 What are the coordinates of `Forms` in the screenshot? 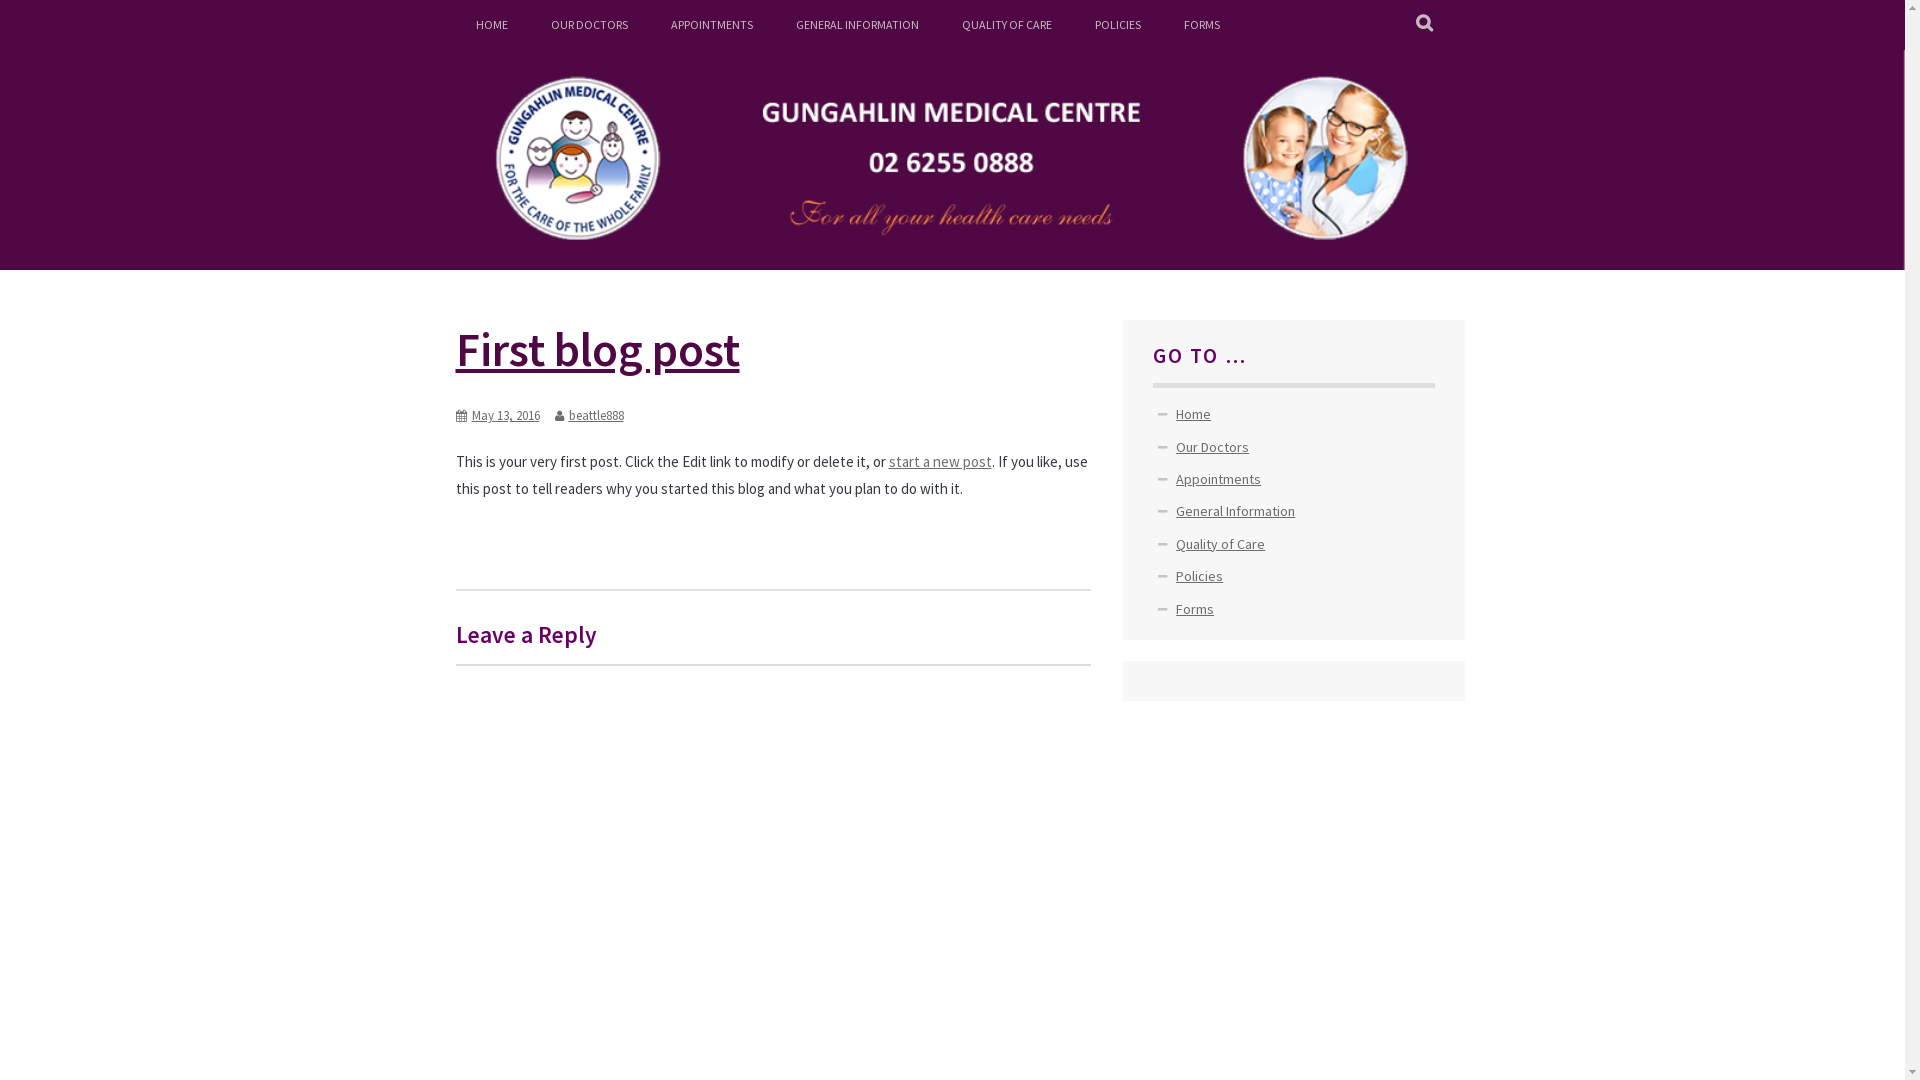 It's located at (1195, 609).